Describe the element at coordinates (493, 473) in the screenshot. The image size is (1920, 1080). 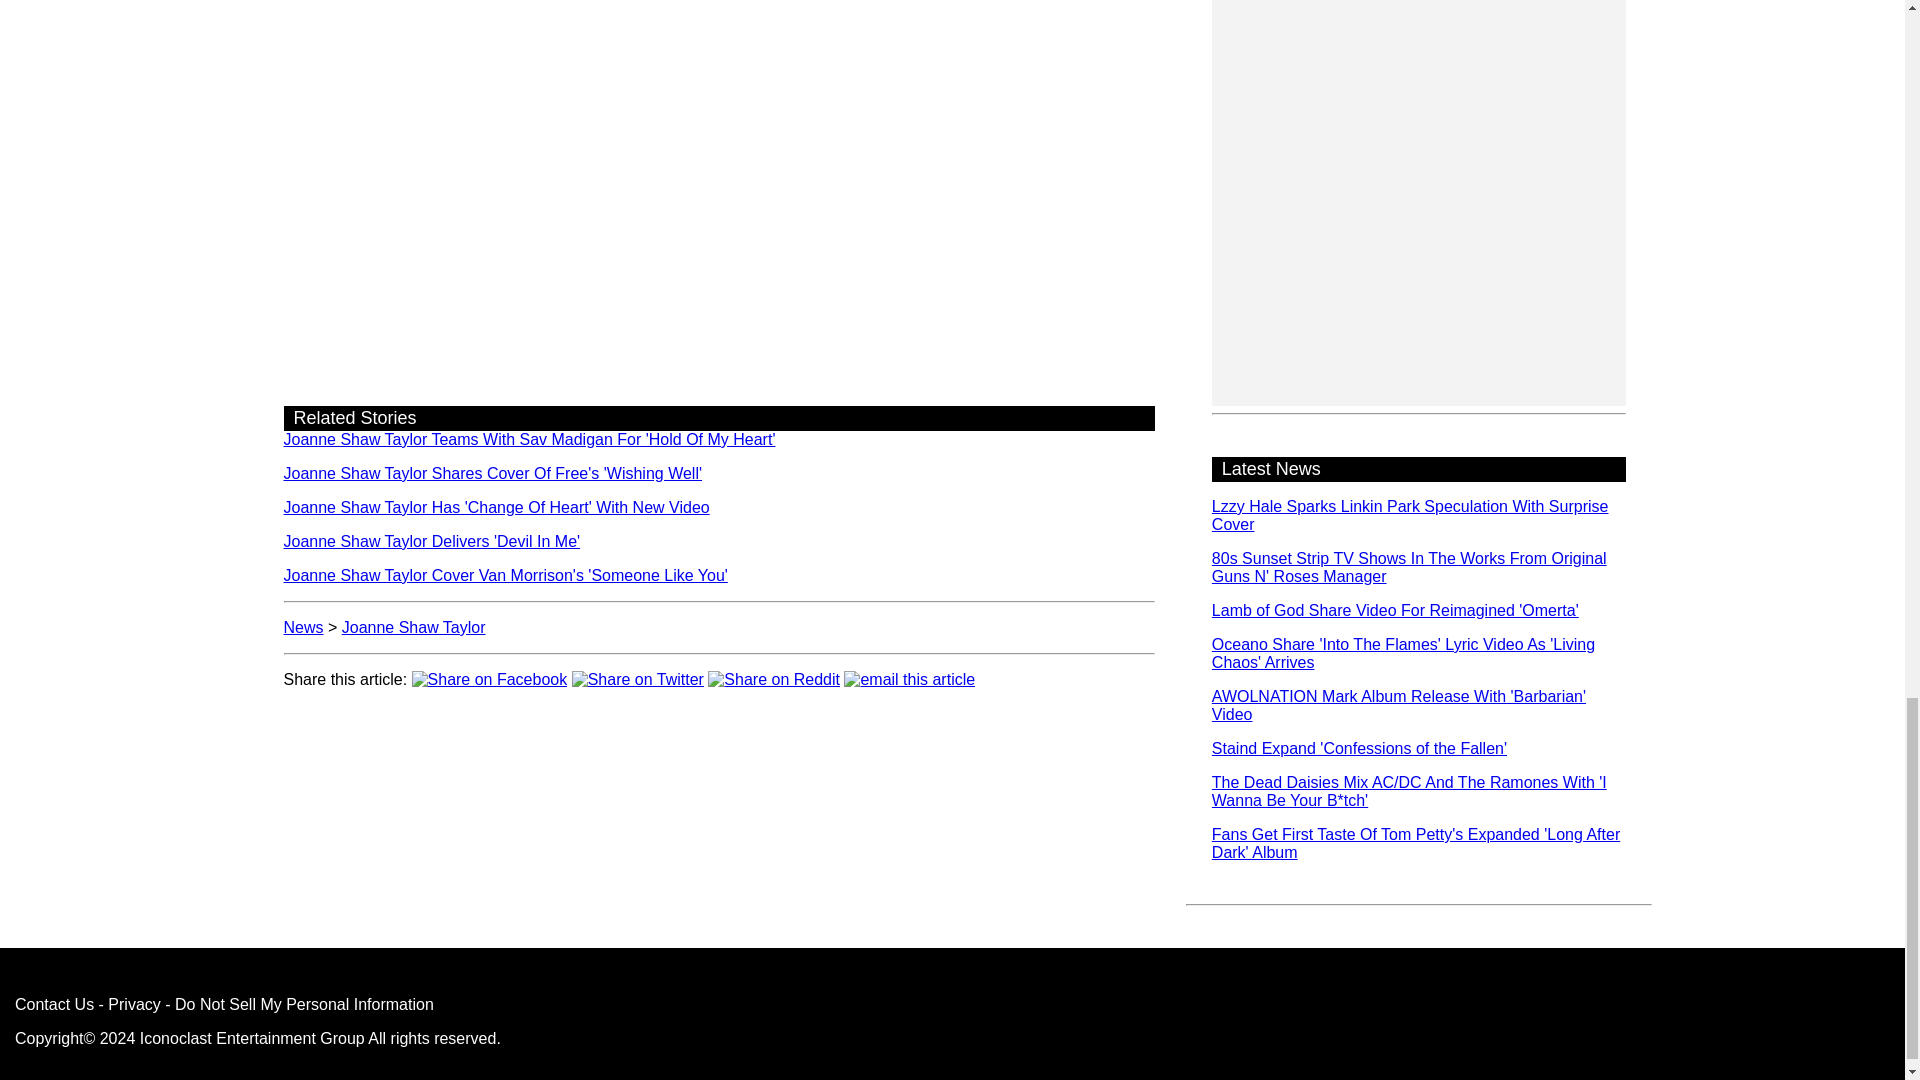
I see `Joanne Shaw Taylor Shares Cover Of Free's 'Wishing Well'` at that location.